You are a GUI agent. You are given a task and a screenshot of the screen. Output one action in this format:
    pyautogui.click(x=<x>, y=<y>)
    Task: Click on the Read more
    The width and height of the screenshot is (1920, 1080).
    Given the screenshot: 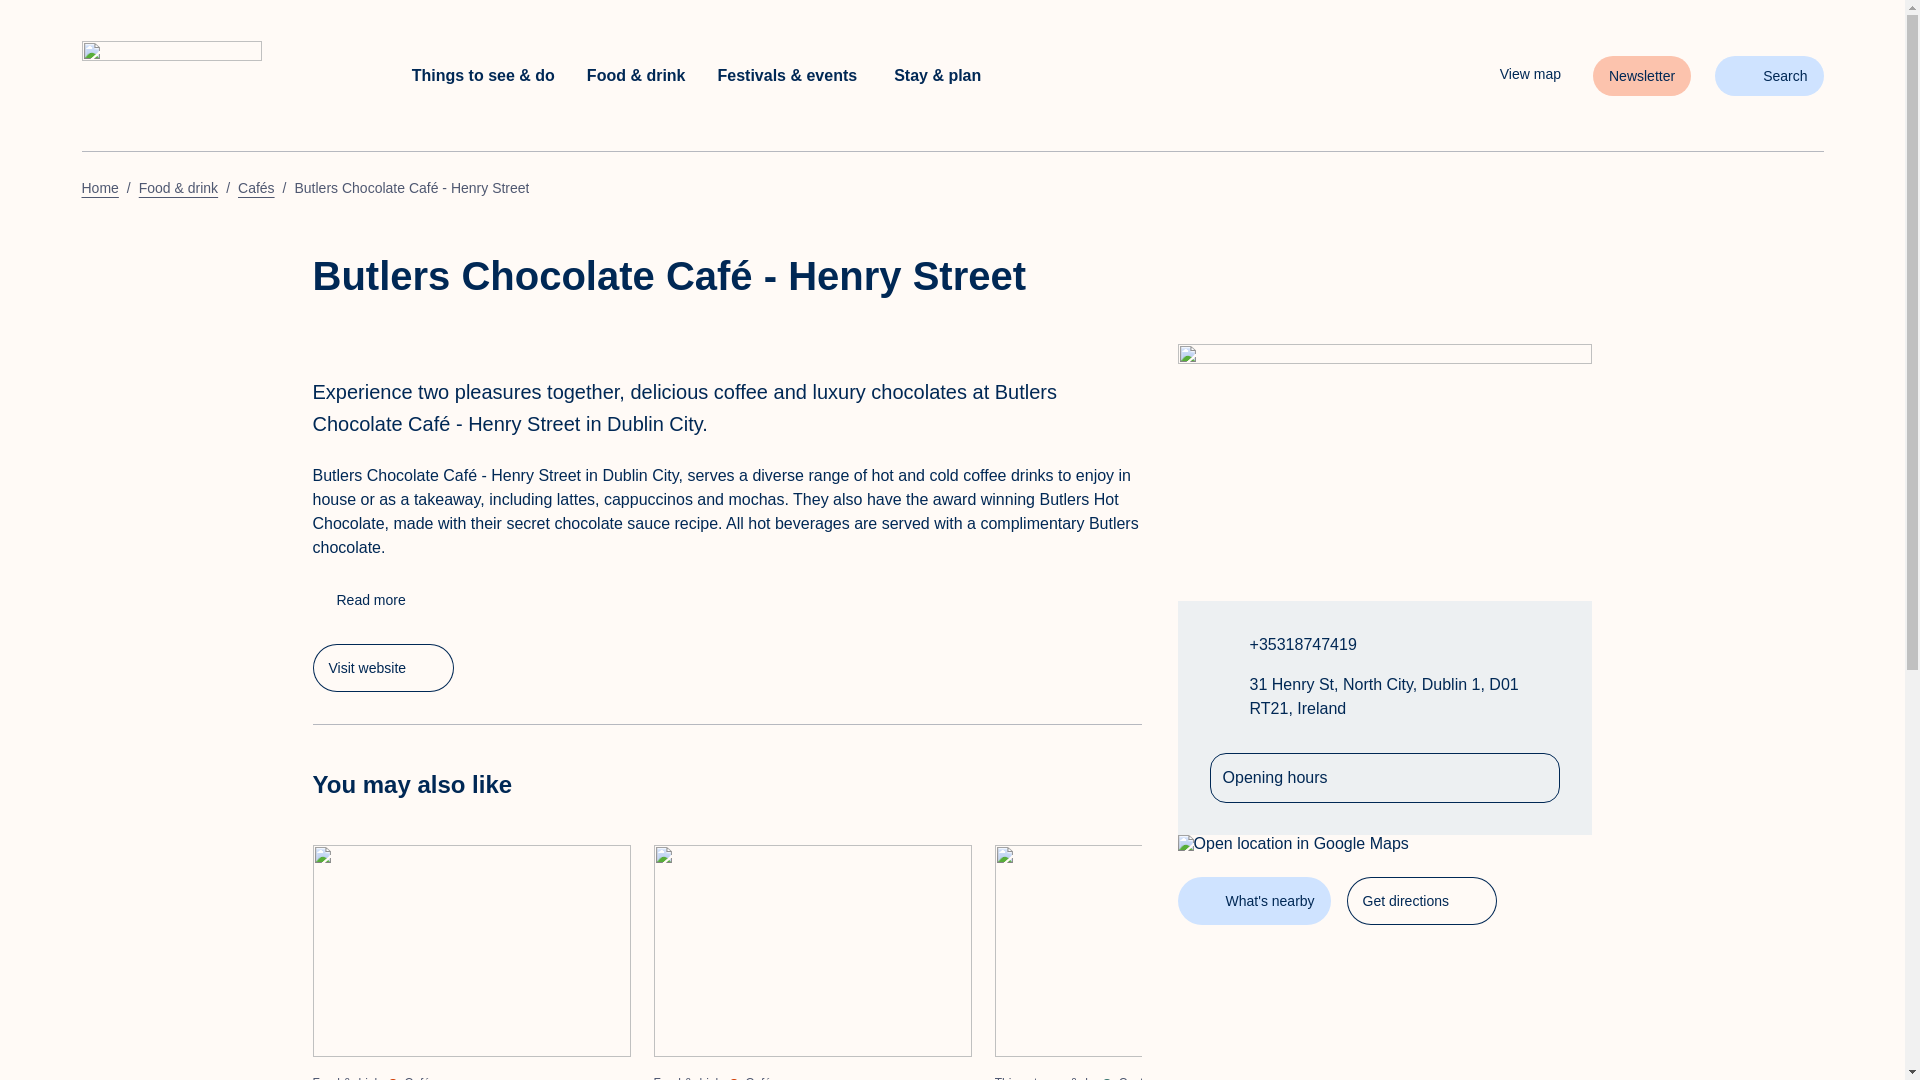 What is the action you would take?
    pyautogui.click(x=382, y=668)
    